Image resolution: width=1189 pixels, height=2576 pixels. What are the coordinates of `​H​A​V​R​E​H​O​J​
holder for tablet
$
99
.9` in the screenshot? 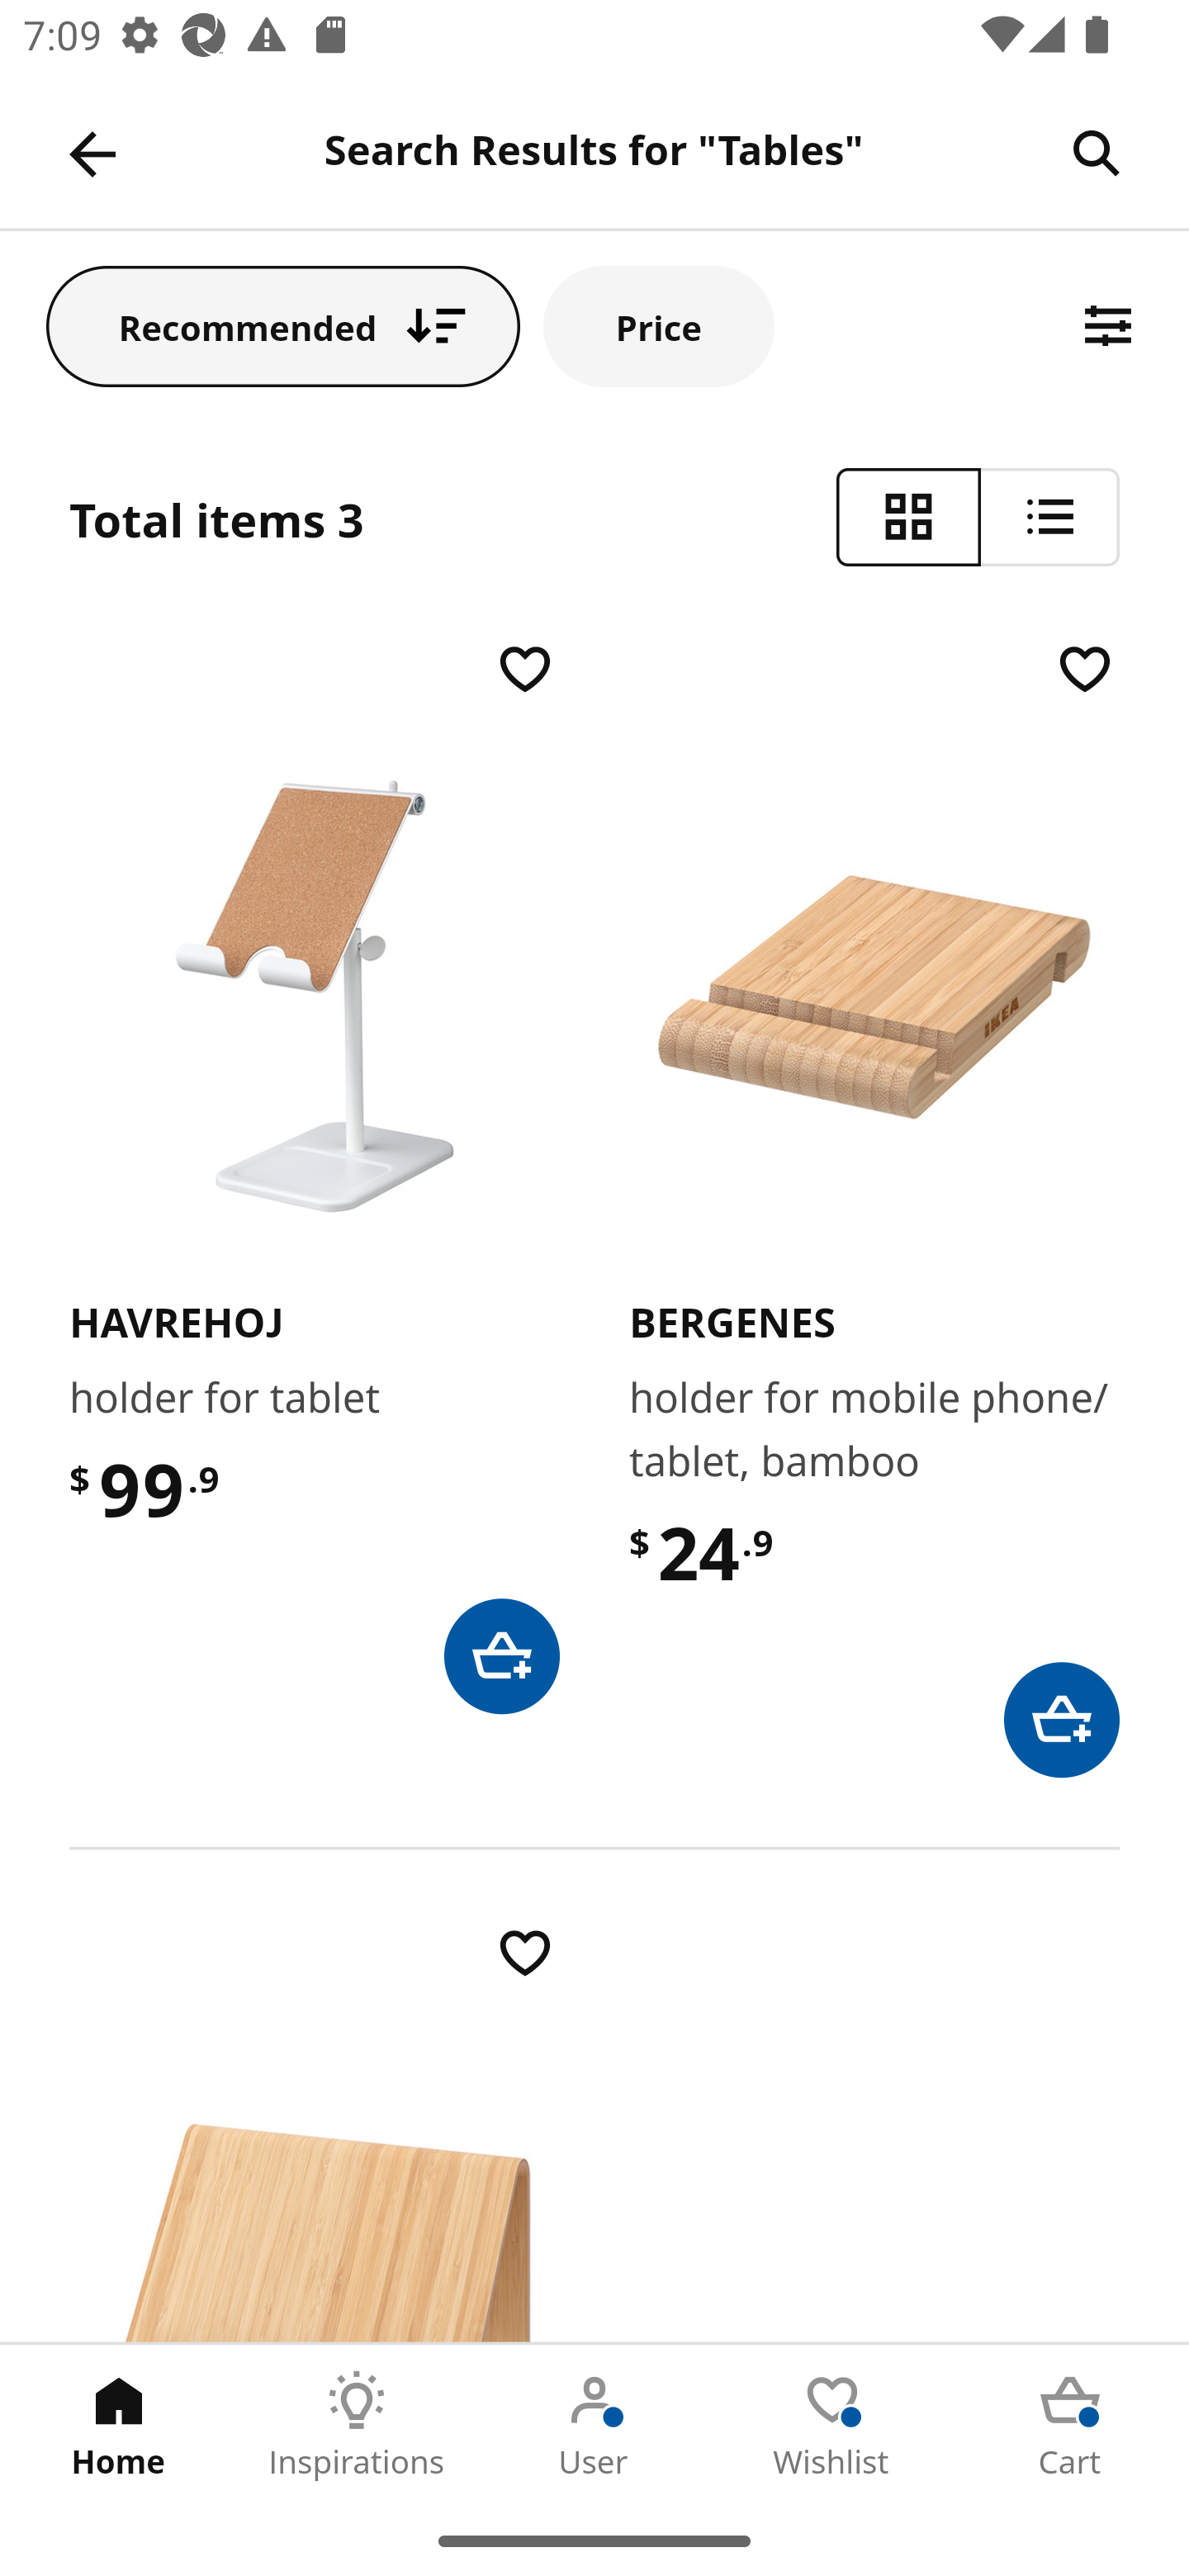 It's located at (314, 1174).